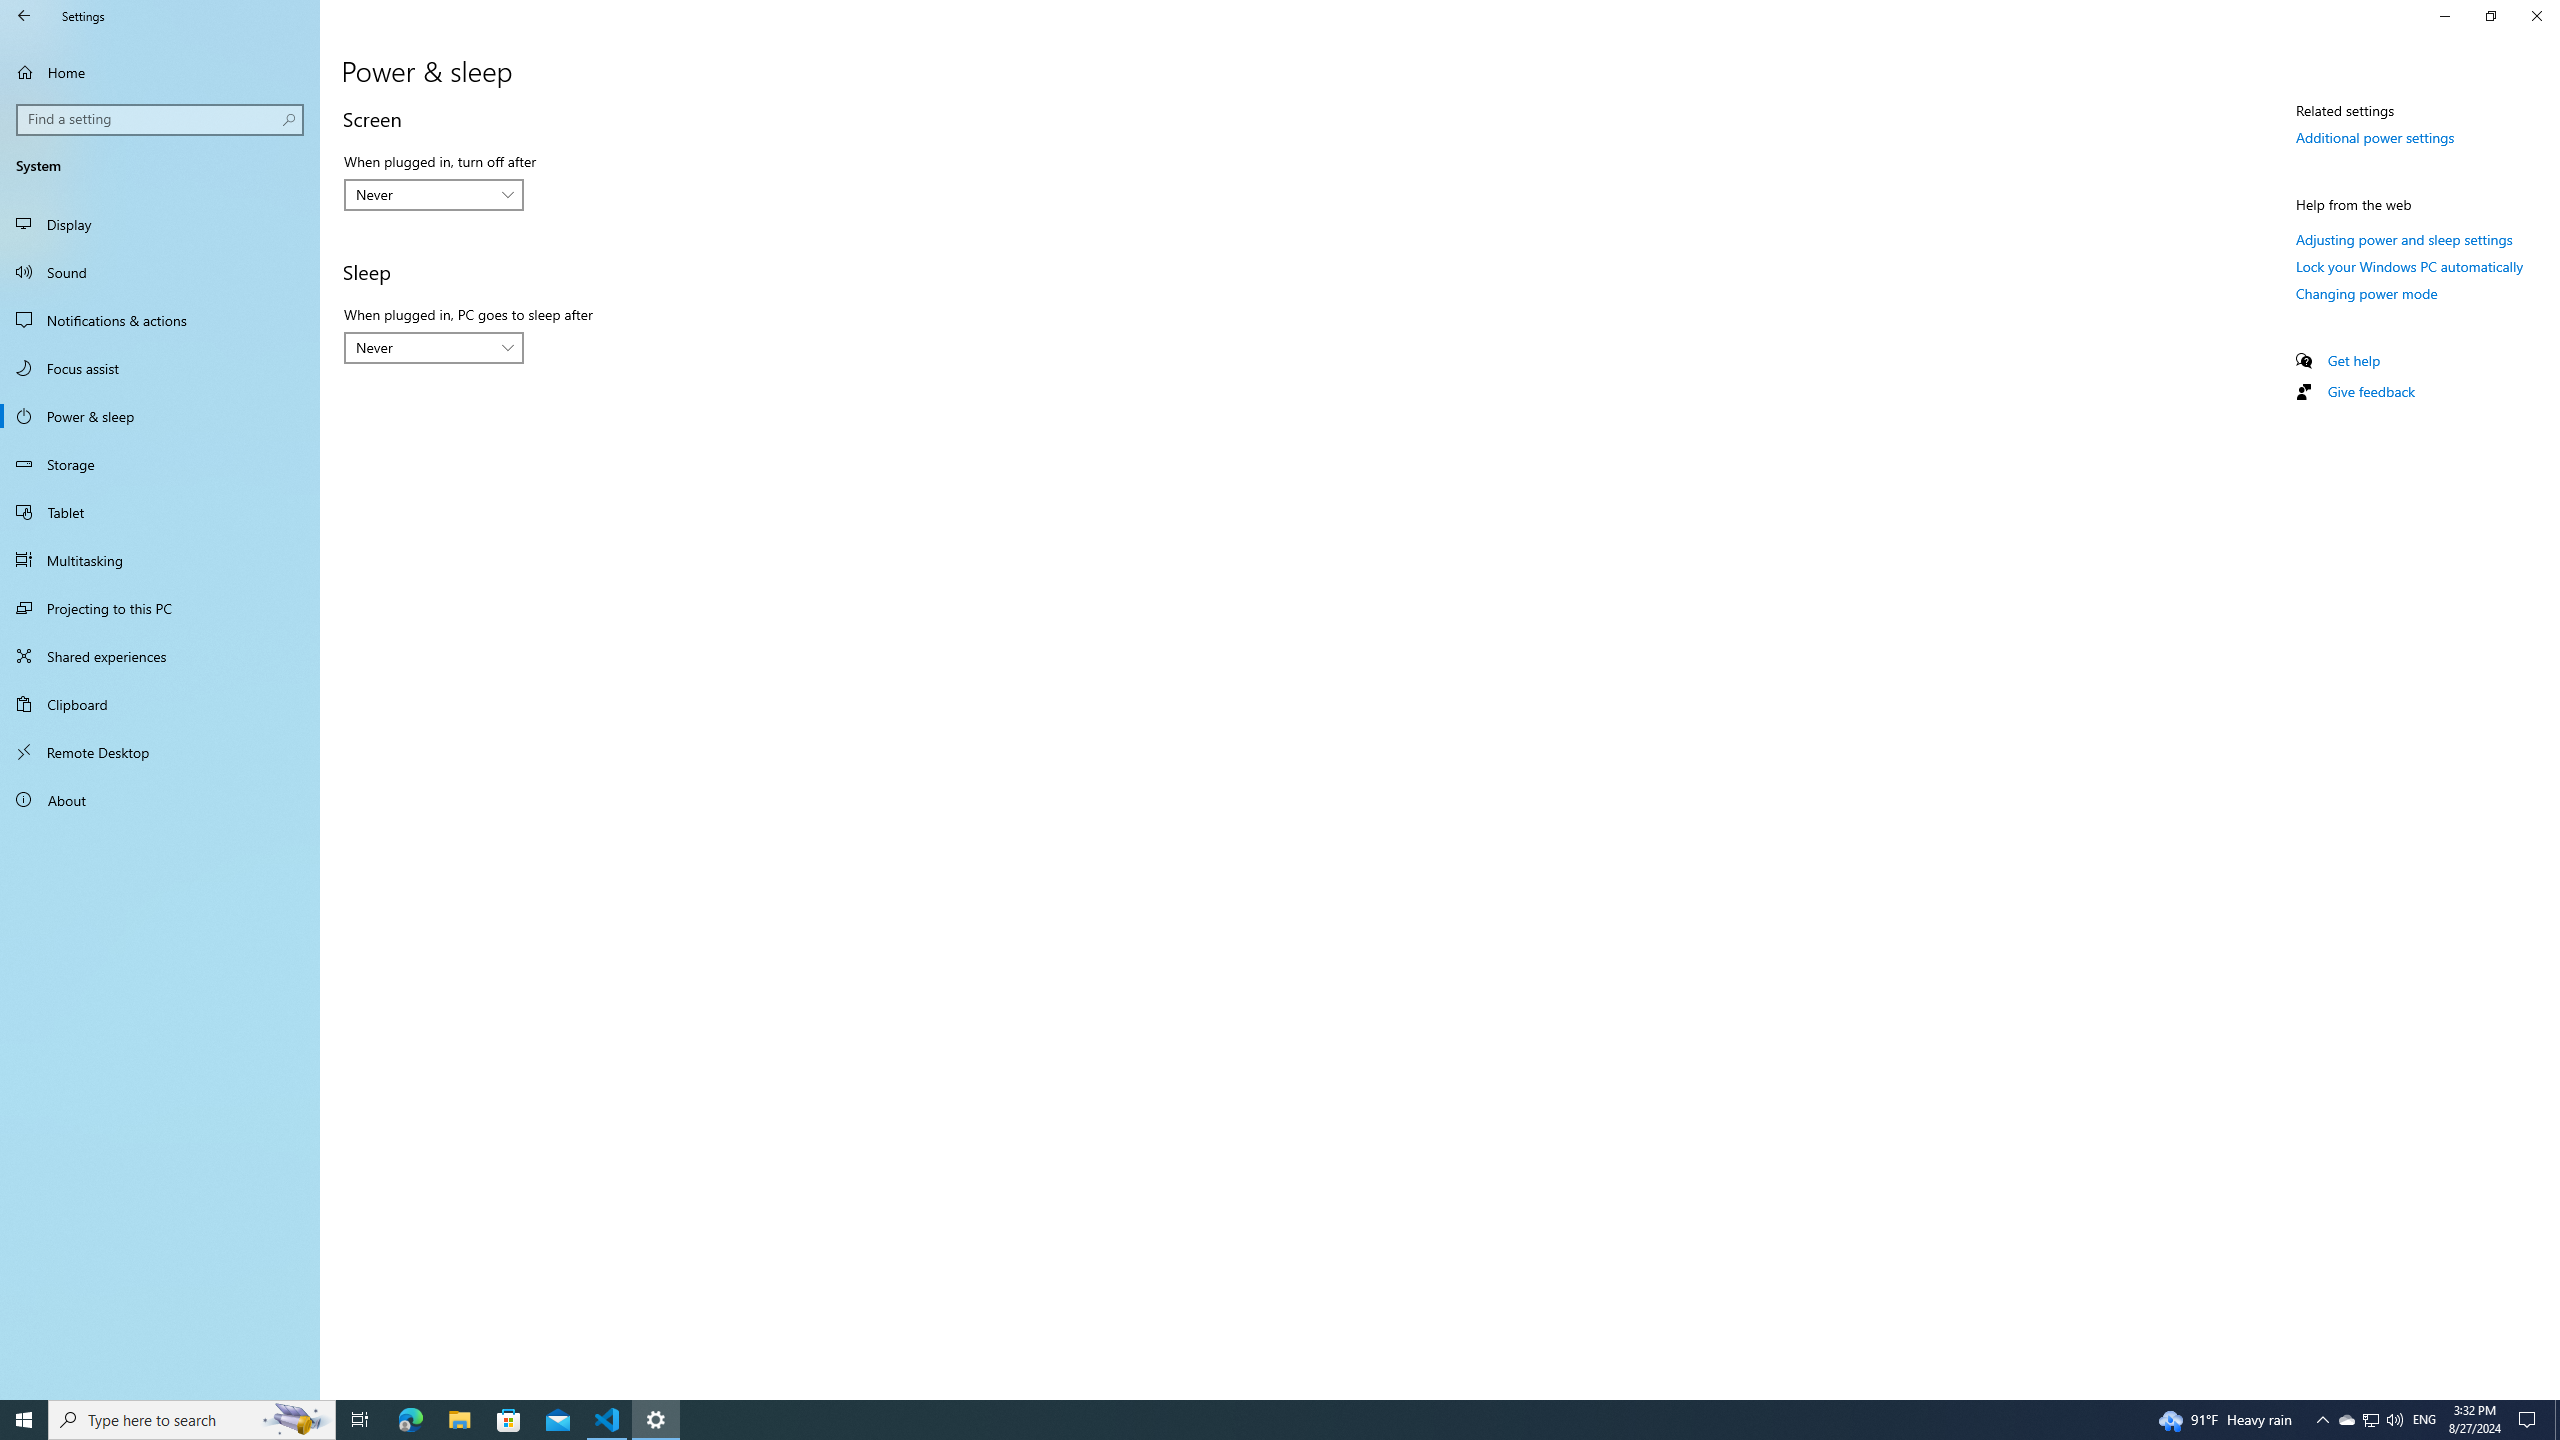 This screenshot has width=2560, height=1440. What do you see at coordinates (2410, 266) in the screenshot?
I see `Lock your Windows PC automatically` at bounding box center [2410, 266].